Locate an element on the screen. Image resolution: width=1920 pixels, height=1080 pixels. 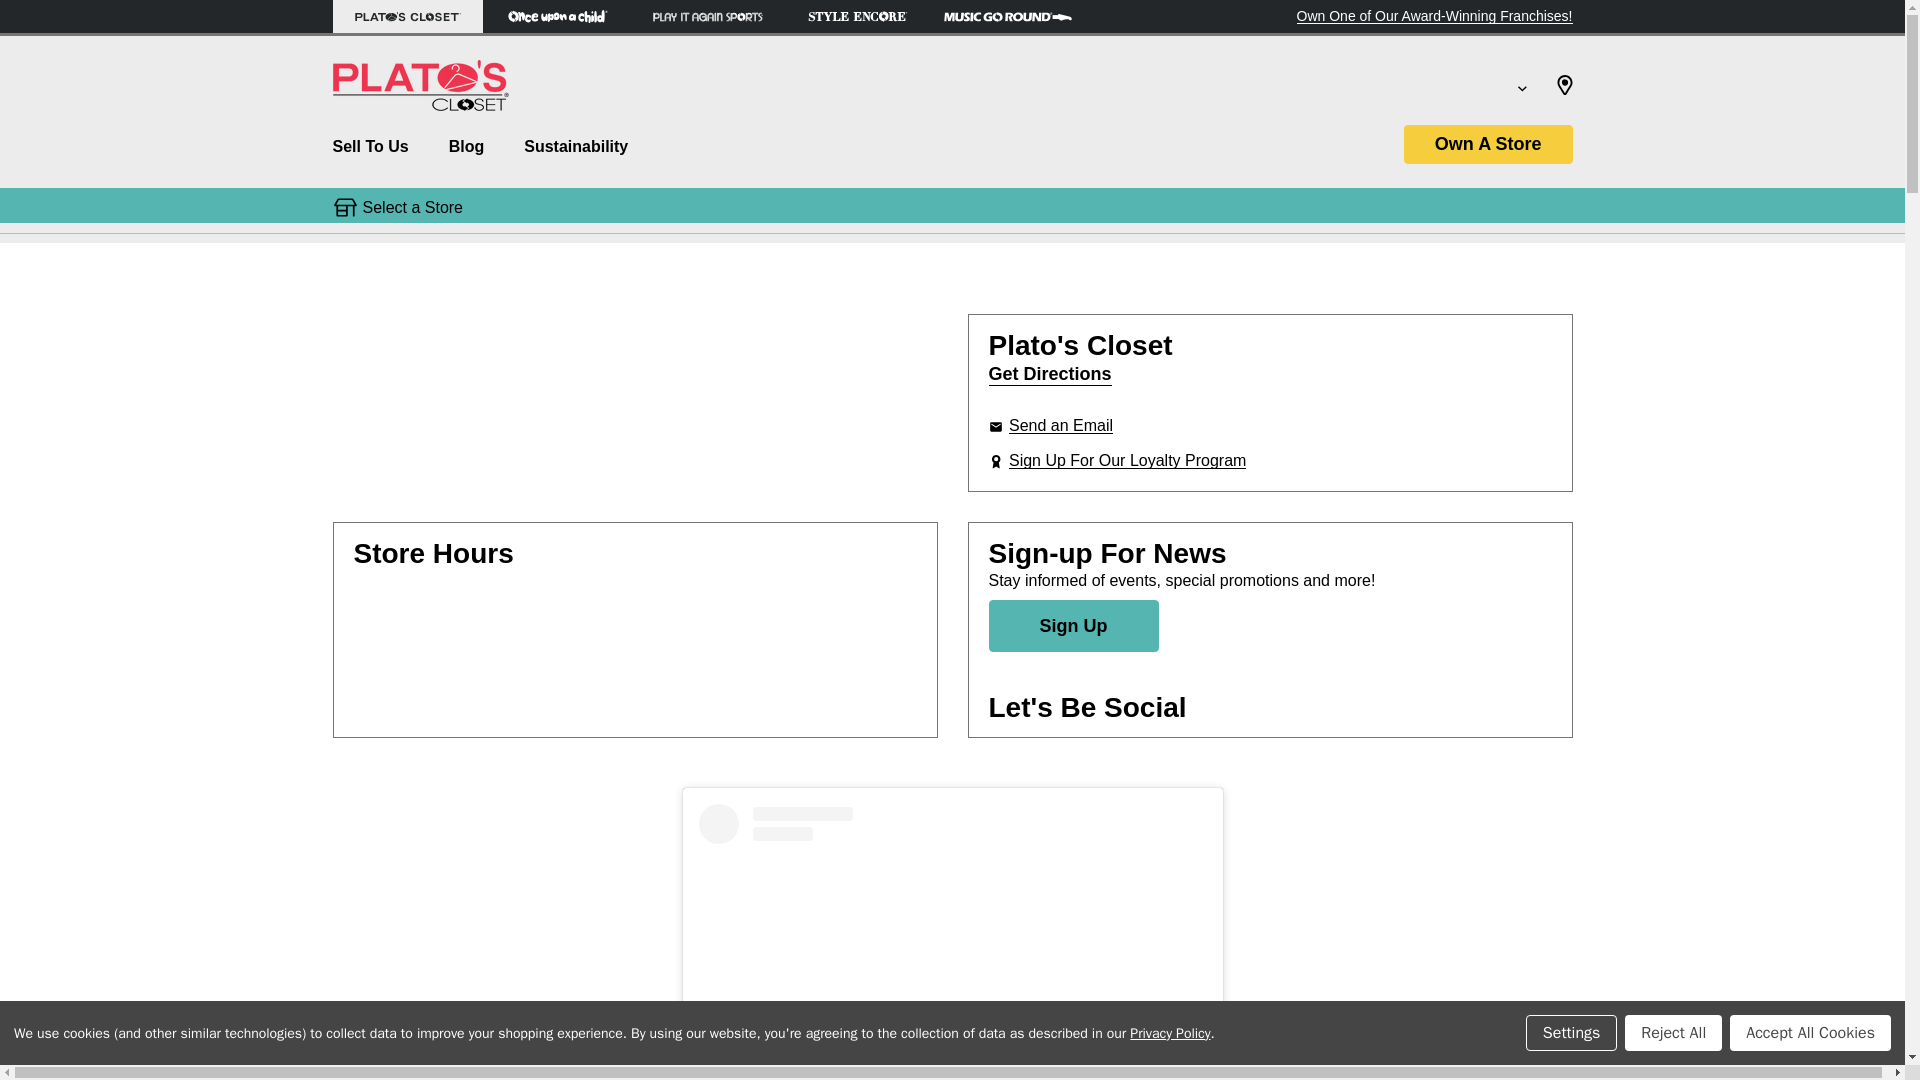
Style Encore Store is located at coordinates (856, 16).